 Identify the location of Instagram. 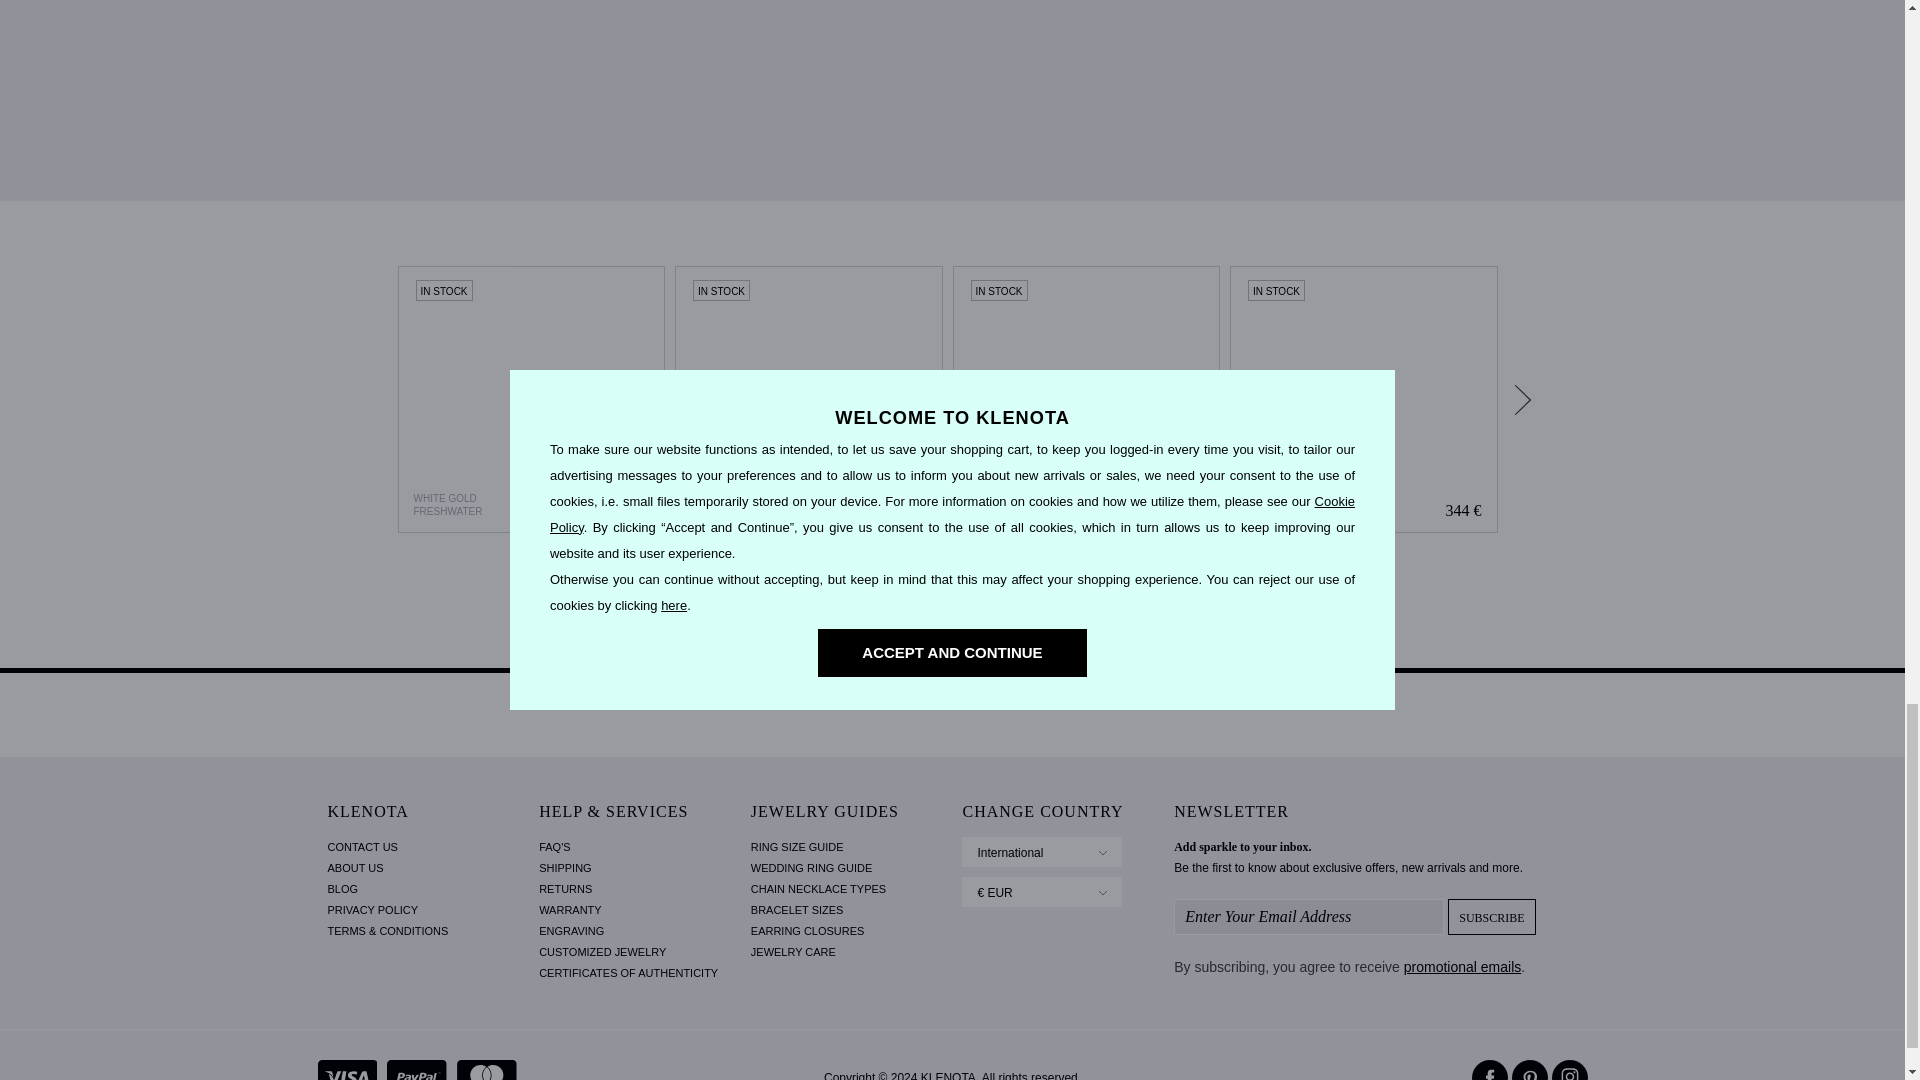
(1569, 1070).